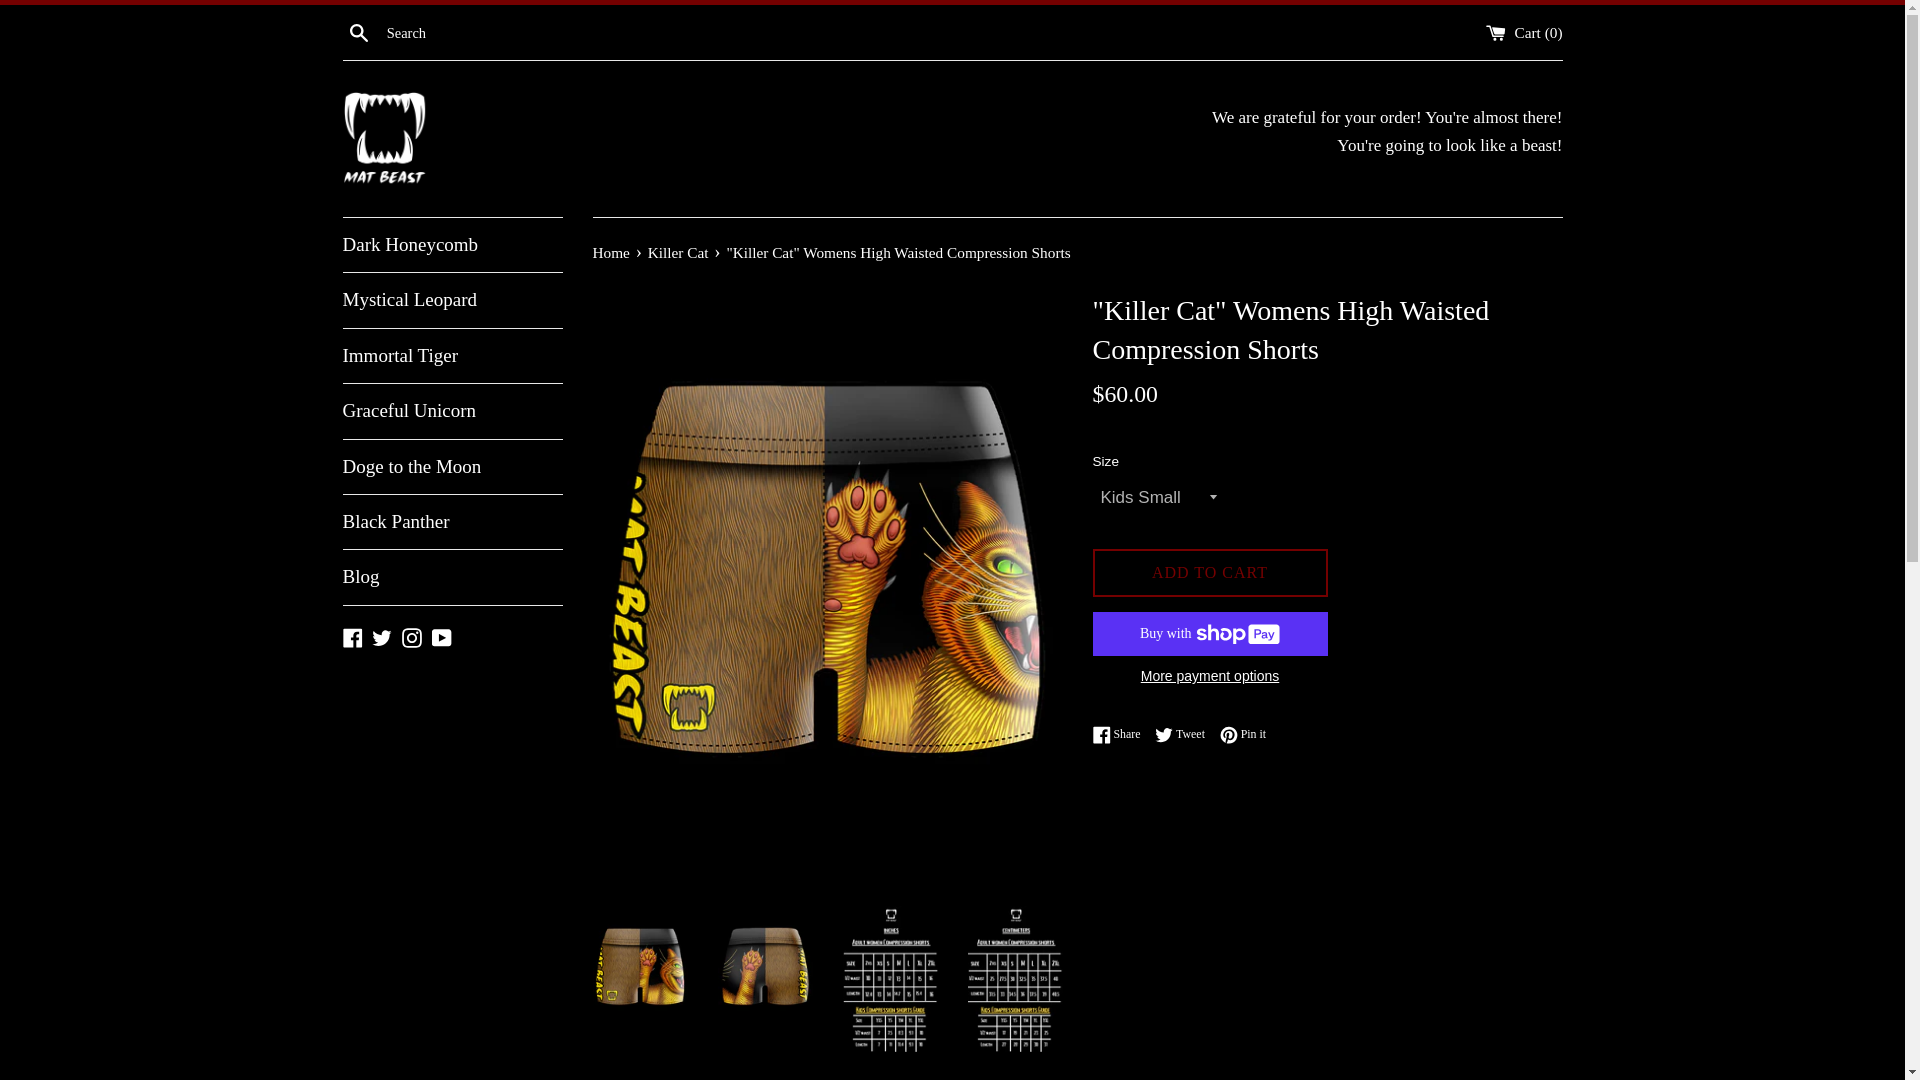  I want to click on Home, so click(452, 521).